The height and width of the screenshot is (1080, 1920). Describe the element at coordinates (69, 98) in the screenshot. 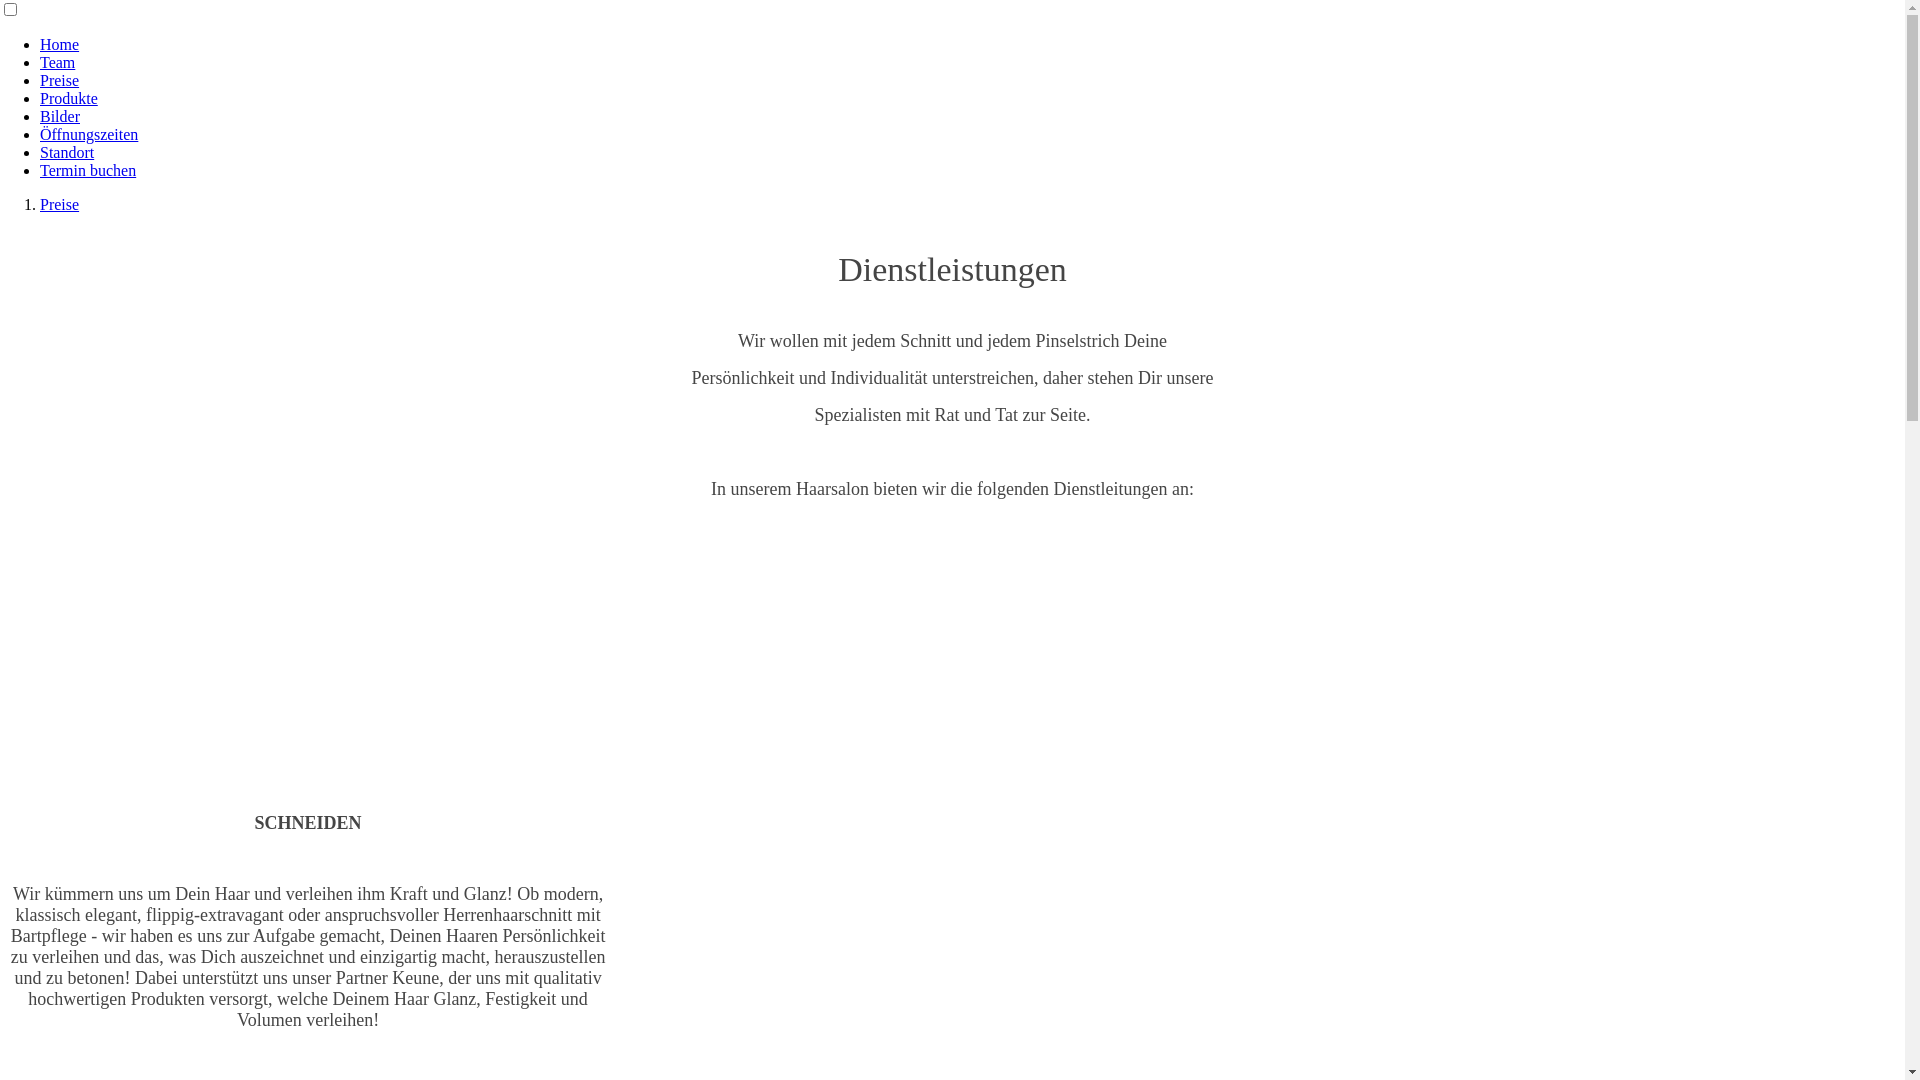

I see `Produkte` at that location.